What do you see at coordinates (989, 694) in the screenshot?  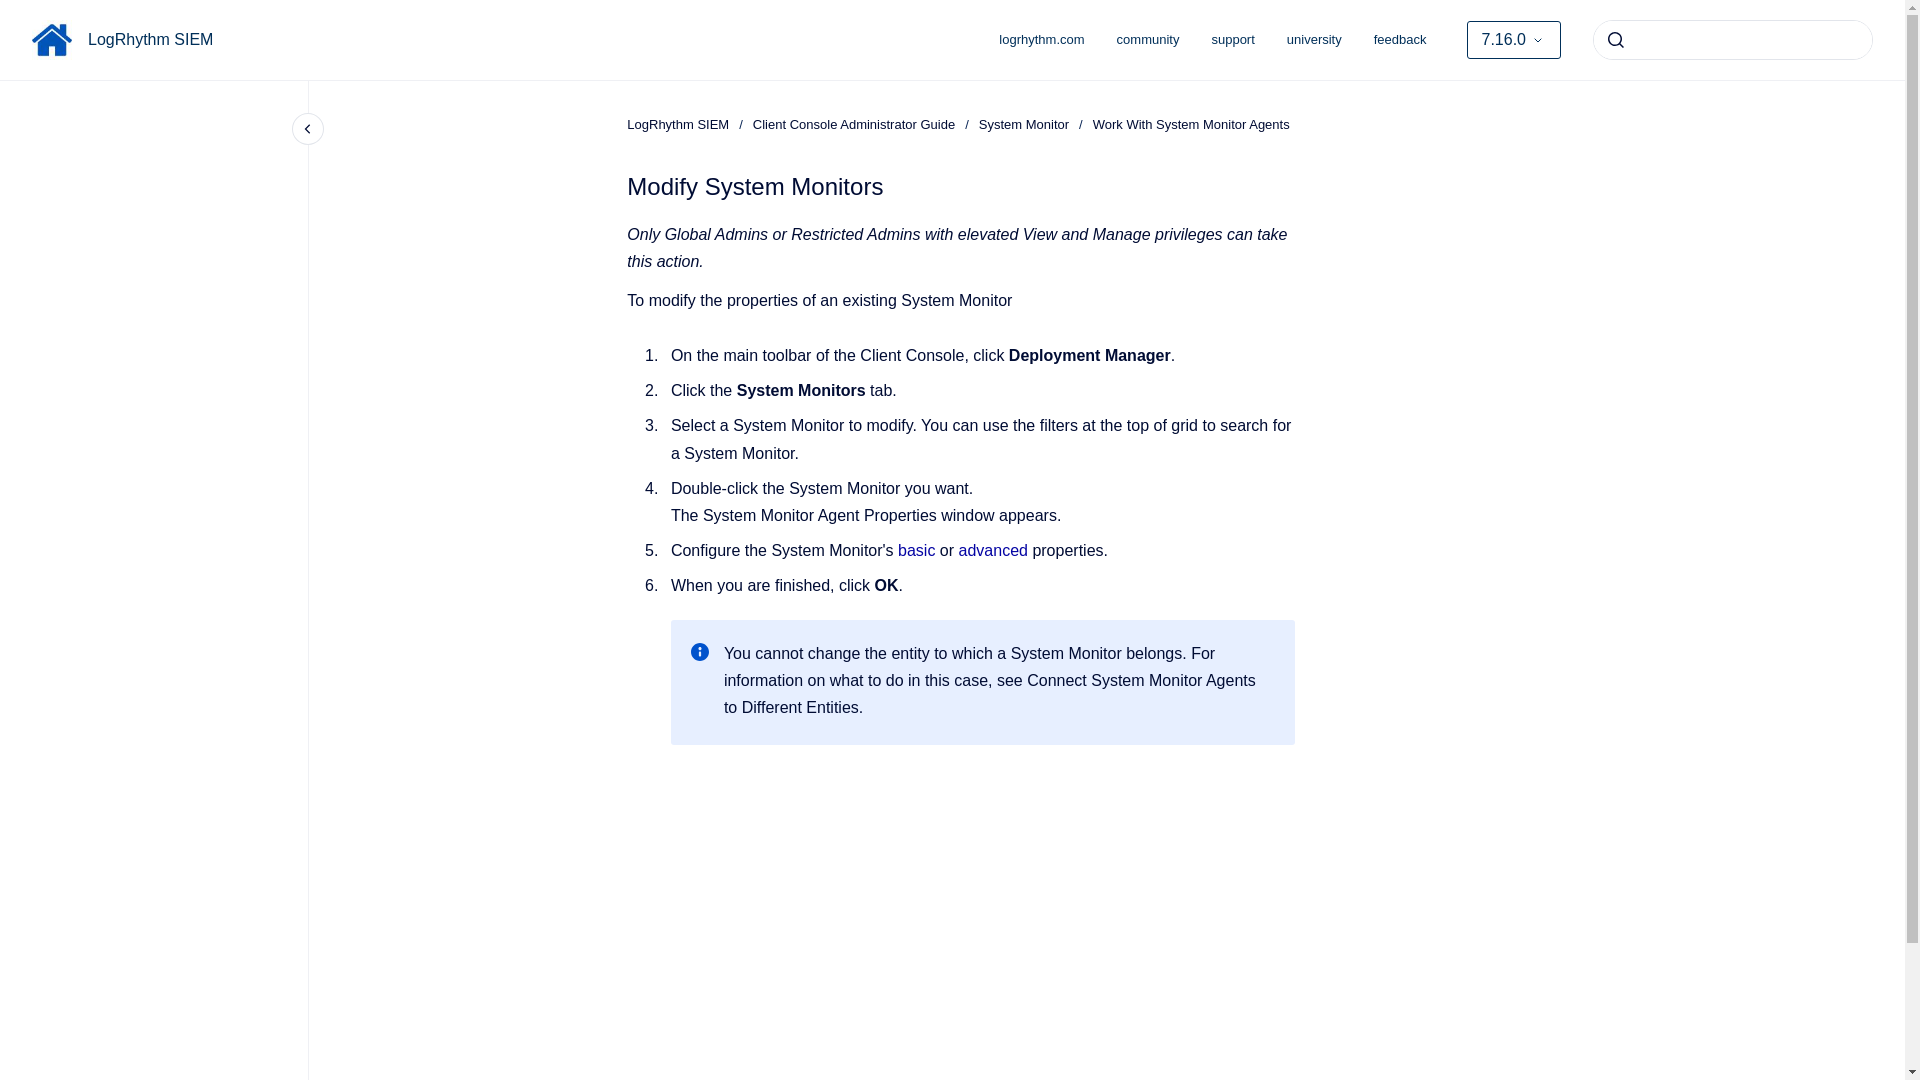 I see `Connect System Monitor Agents to Different Entities` at bounding box center [989, 694].